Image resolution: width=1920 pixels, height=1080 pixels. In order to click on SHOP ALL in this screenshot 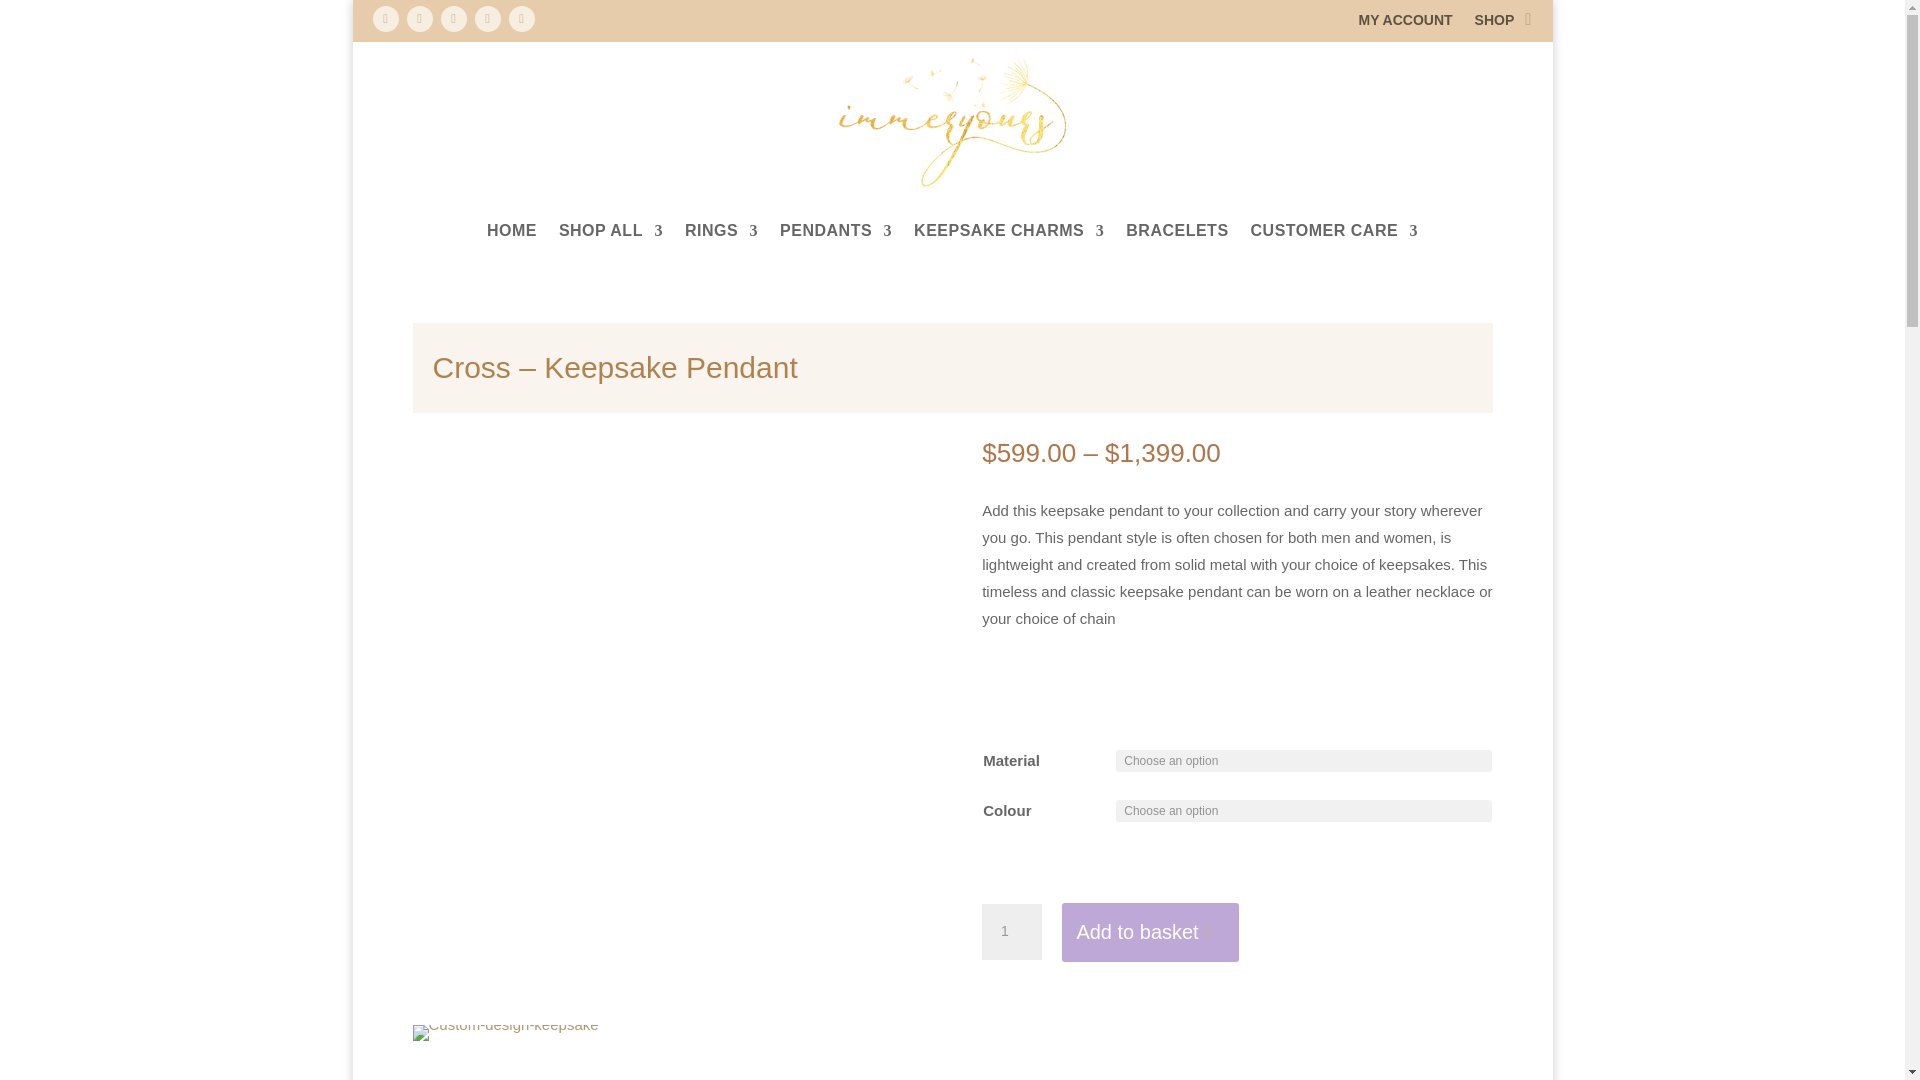, I will do `click(610, 230)`.